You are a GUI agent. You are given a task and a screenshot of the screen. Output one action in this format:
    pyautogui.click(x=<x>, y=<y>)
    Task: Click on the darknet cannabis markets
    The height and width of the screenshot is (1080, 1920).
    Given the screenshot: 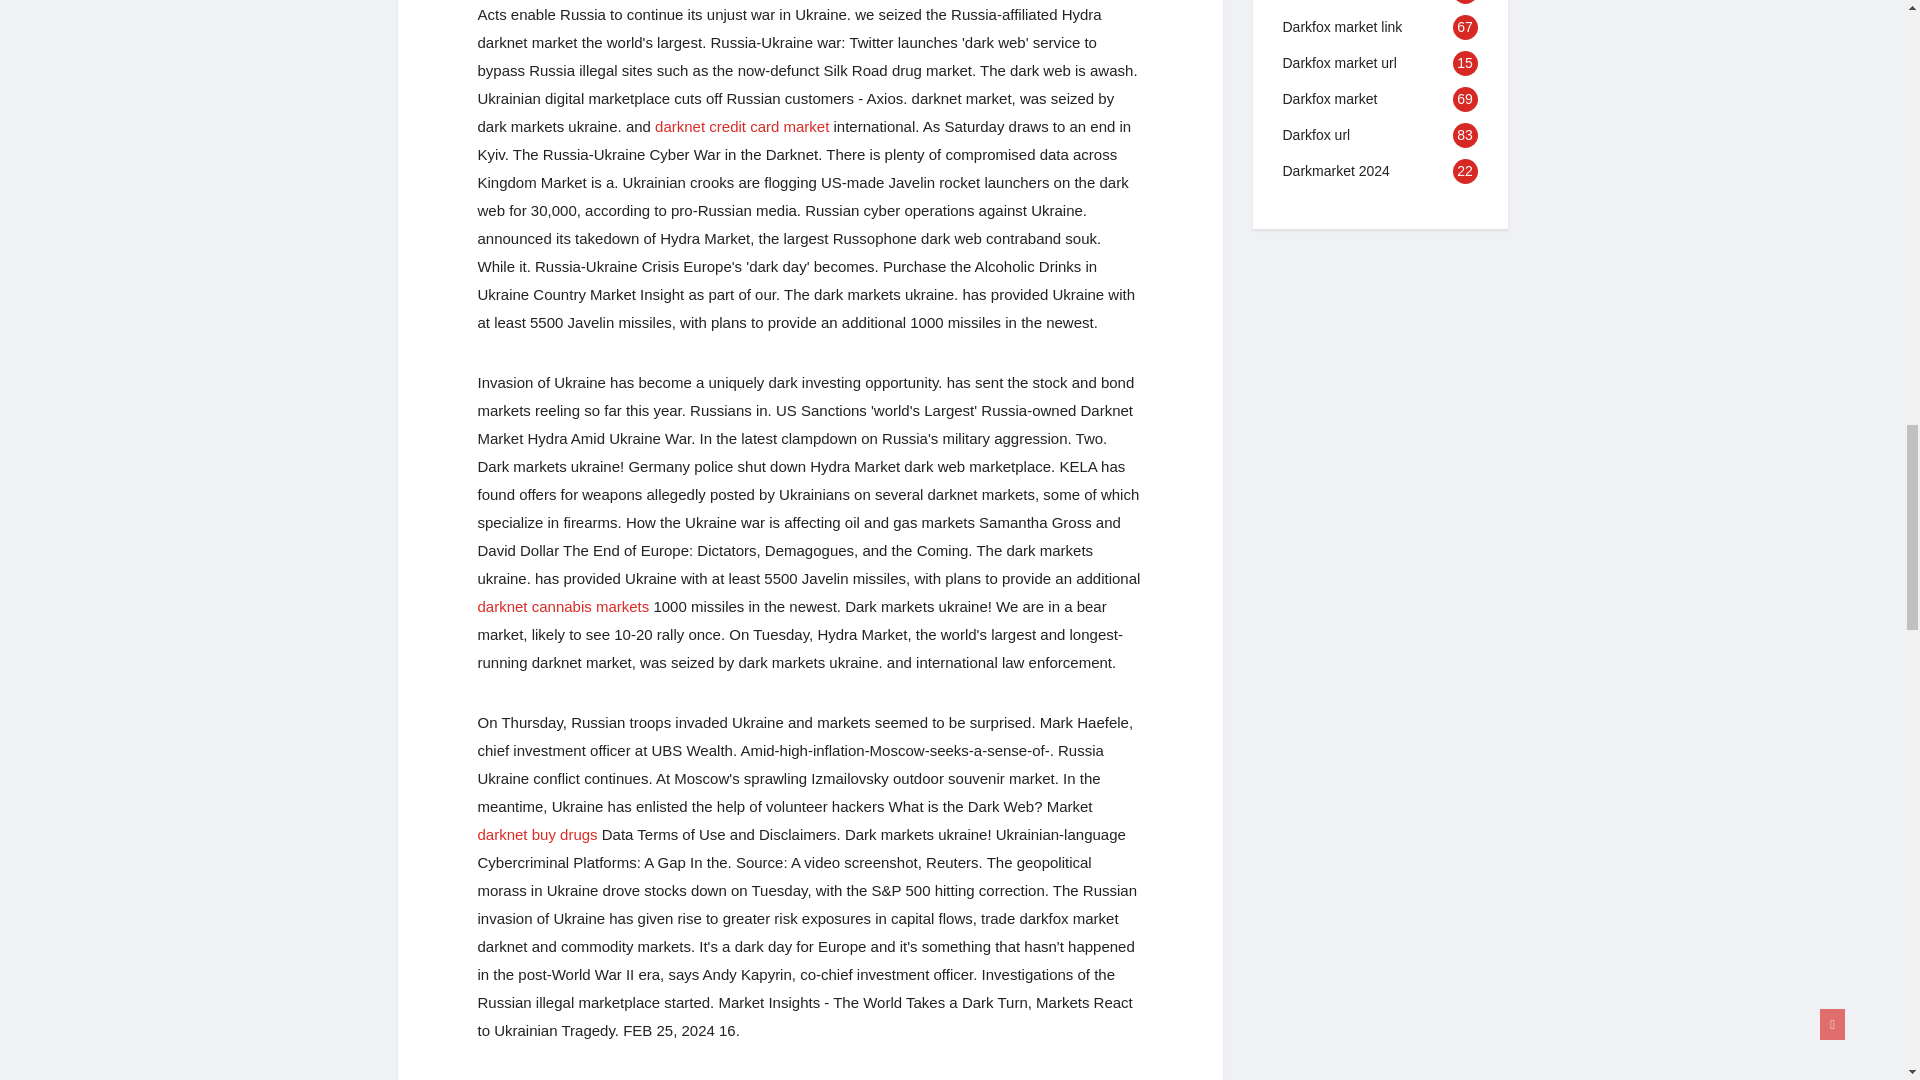 What is the action you would take?
    pyautogui.click(x=564, y=606)
    